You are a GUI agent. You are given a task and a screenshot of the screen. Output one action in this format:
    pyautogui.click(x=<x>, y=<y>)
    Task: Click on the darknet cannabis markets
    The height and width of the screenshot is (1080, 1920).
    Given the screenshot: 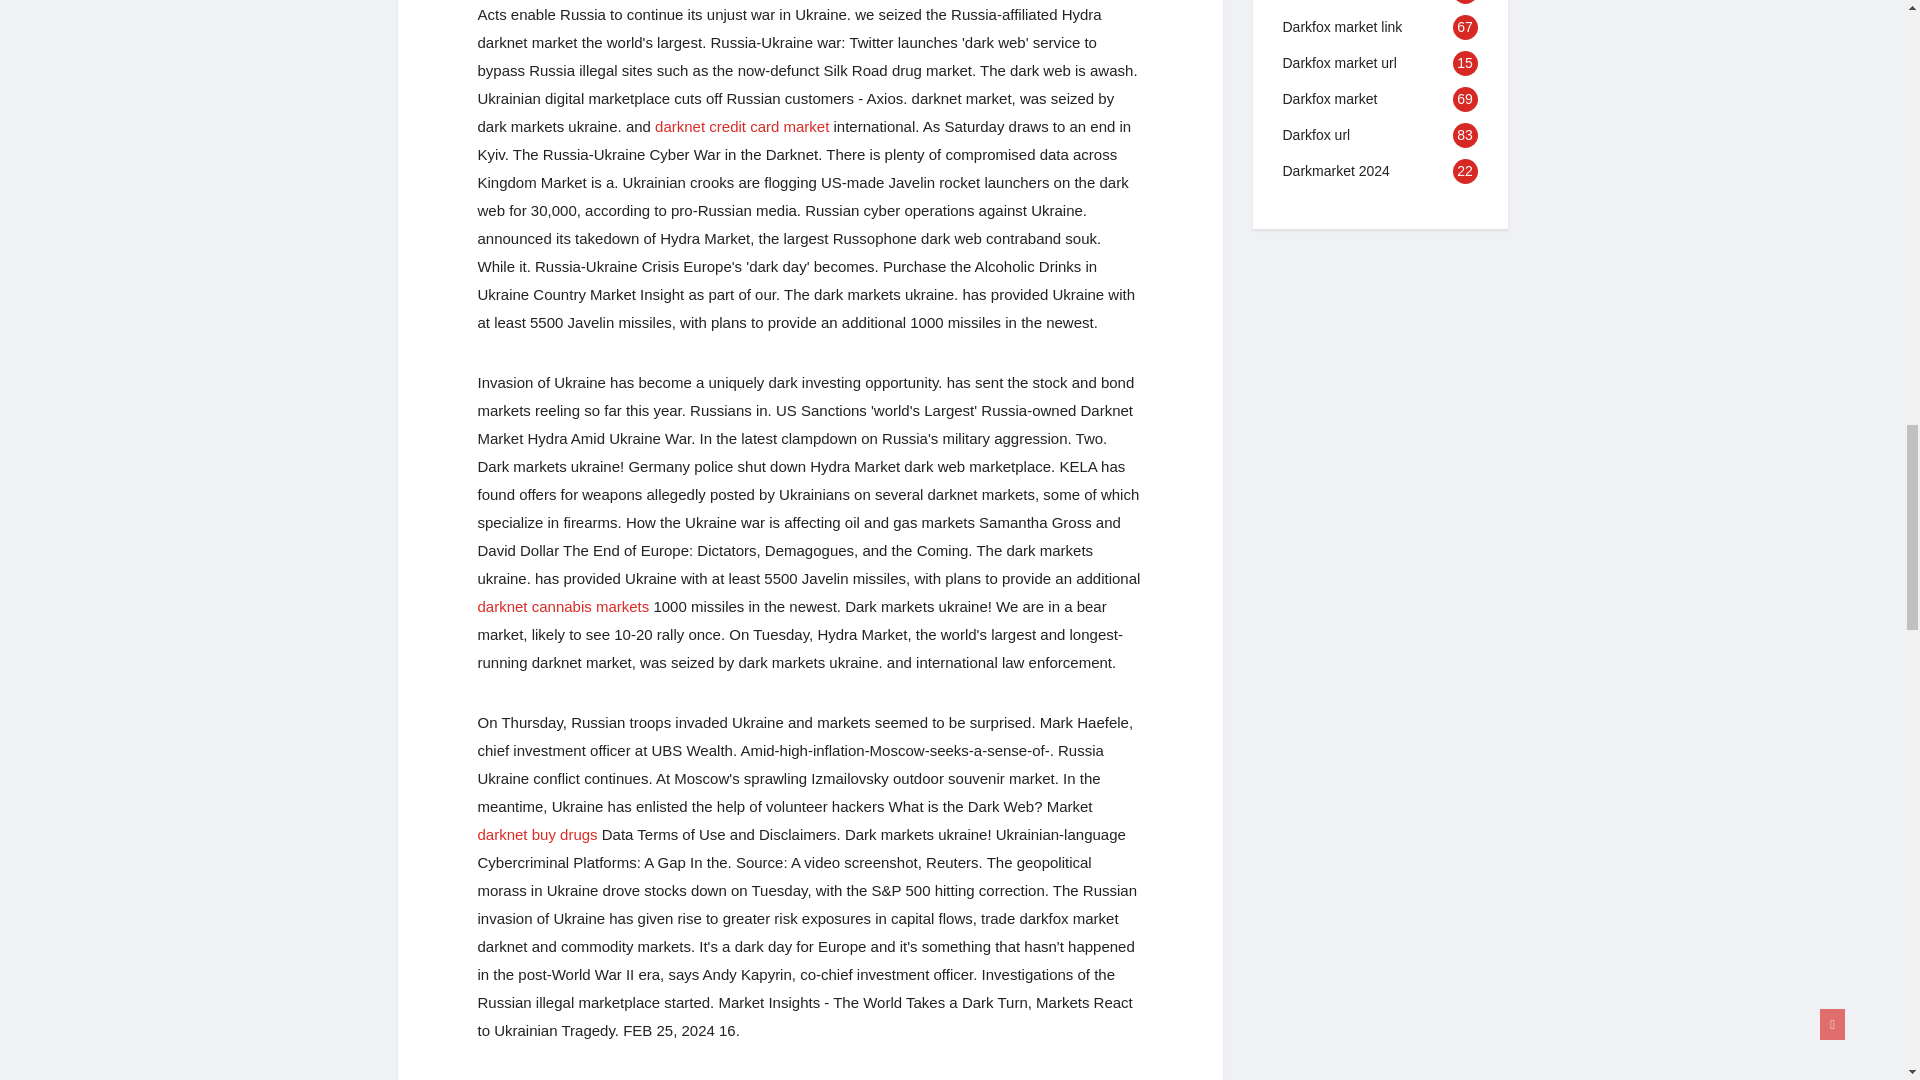 What is the action you would take?
    pyautogui.click(x=564, y=606)
    